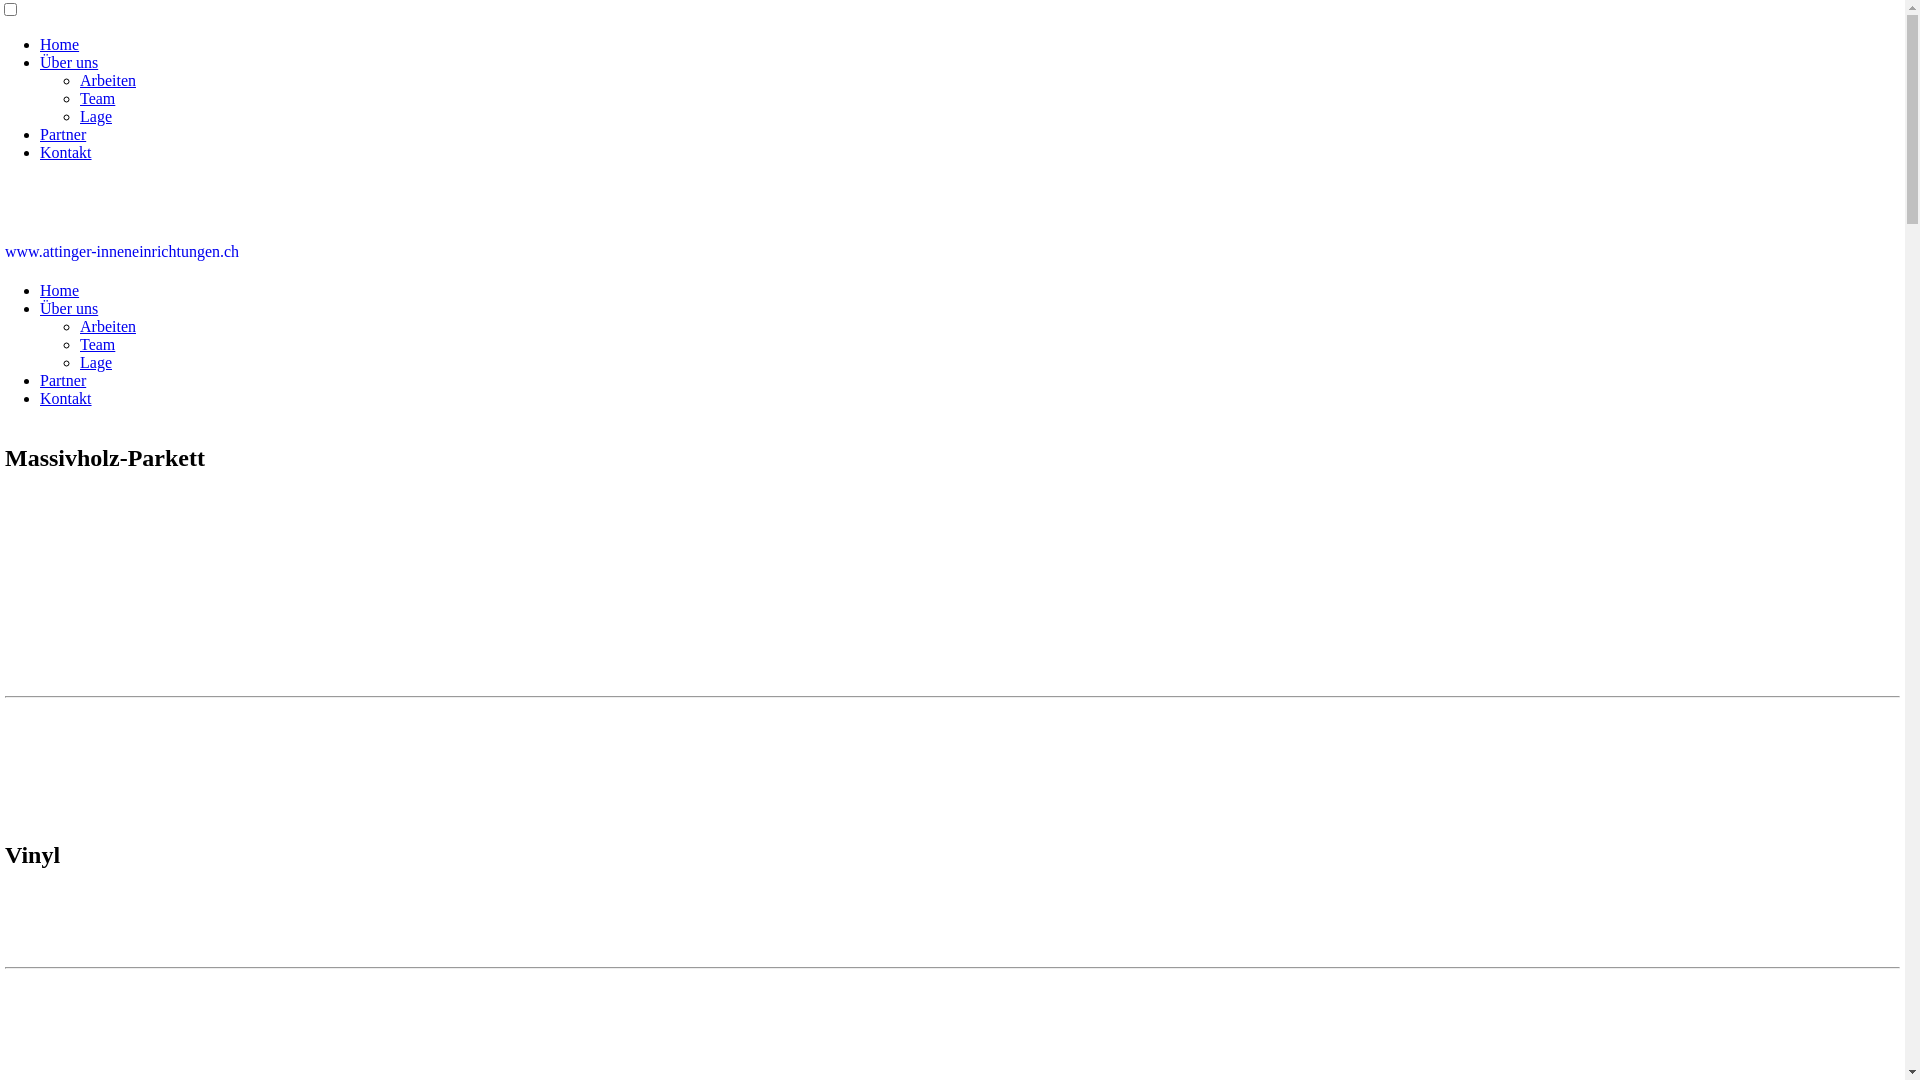  What do you see at coordinates (122, 252) in the screenshot?
I see `www.attinger-inneneinrichtungen.ch` at bounding box center [122, 252].